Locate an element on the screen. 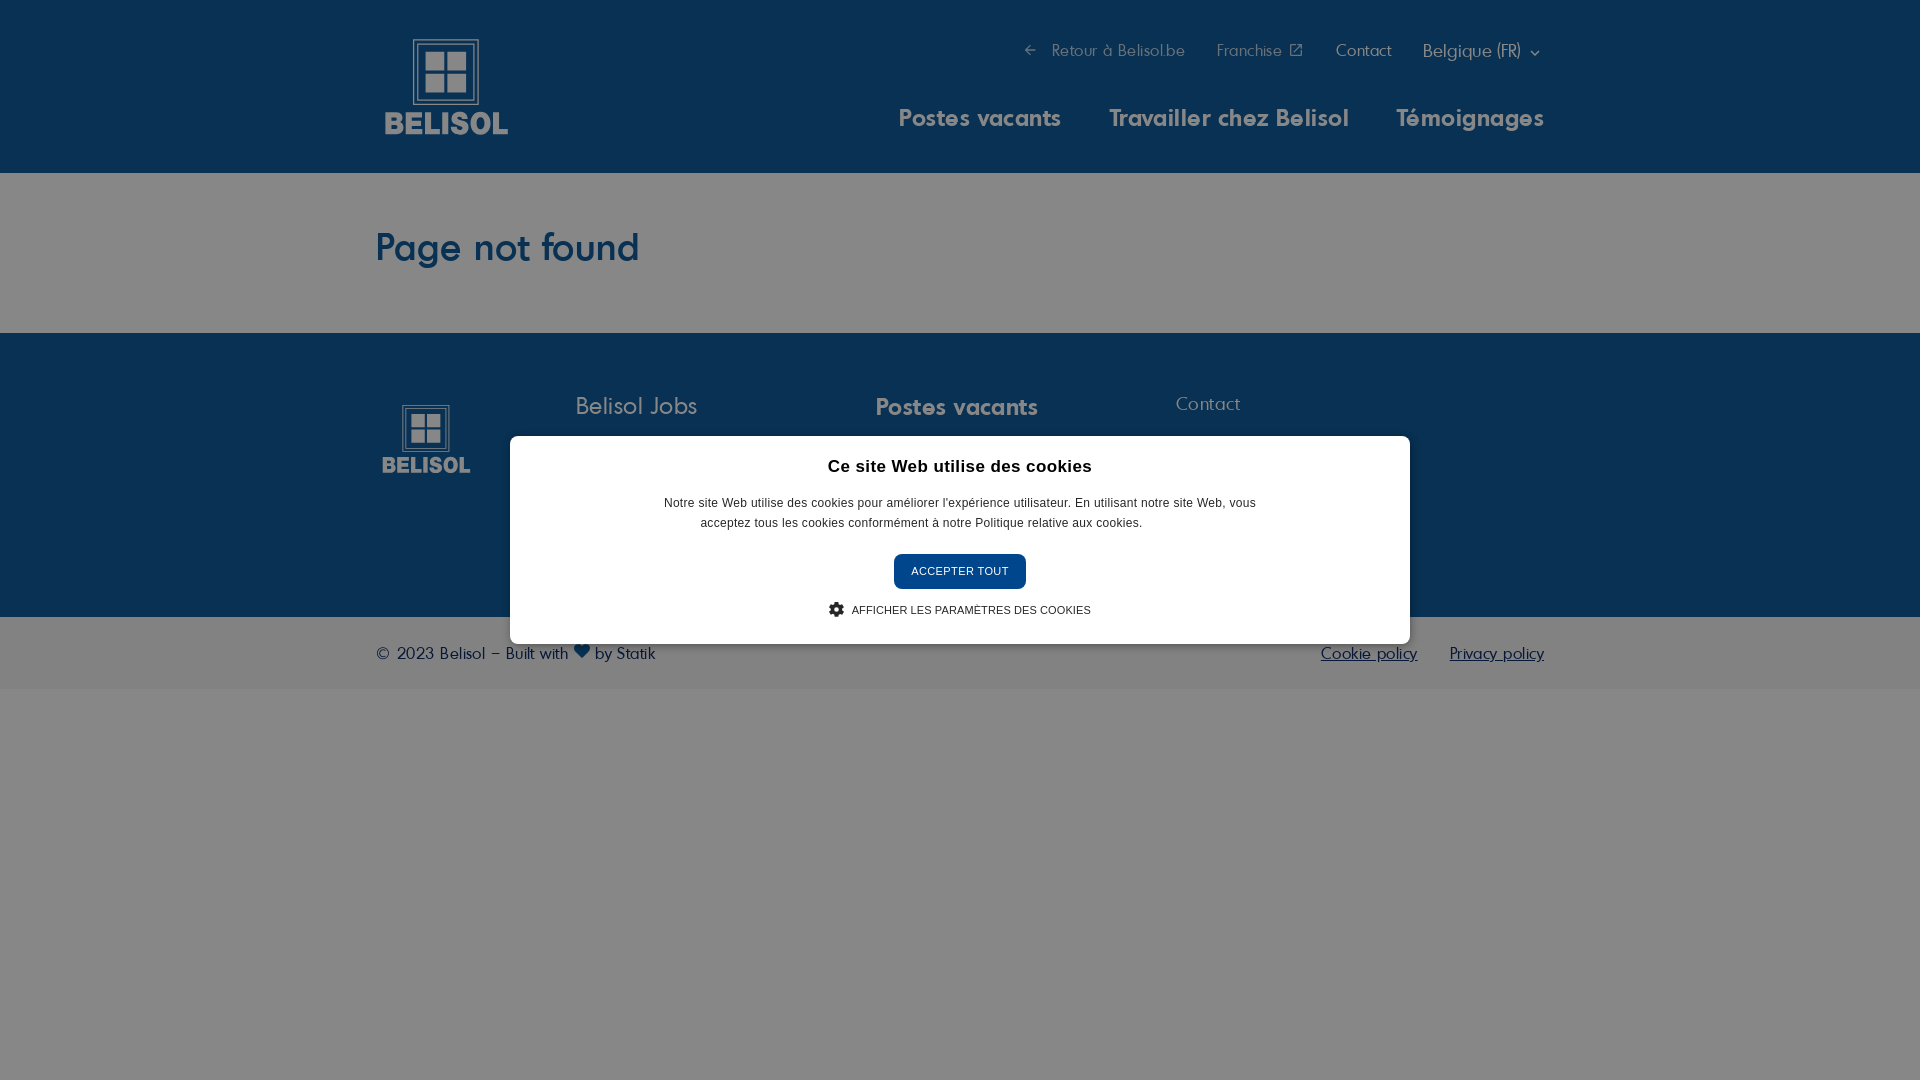 Image resolution: width=1920 pixels, height=1080 pixels. Travailler chez Belisol is located at coordinates (1230, 116).